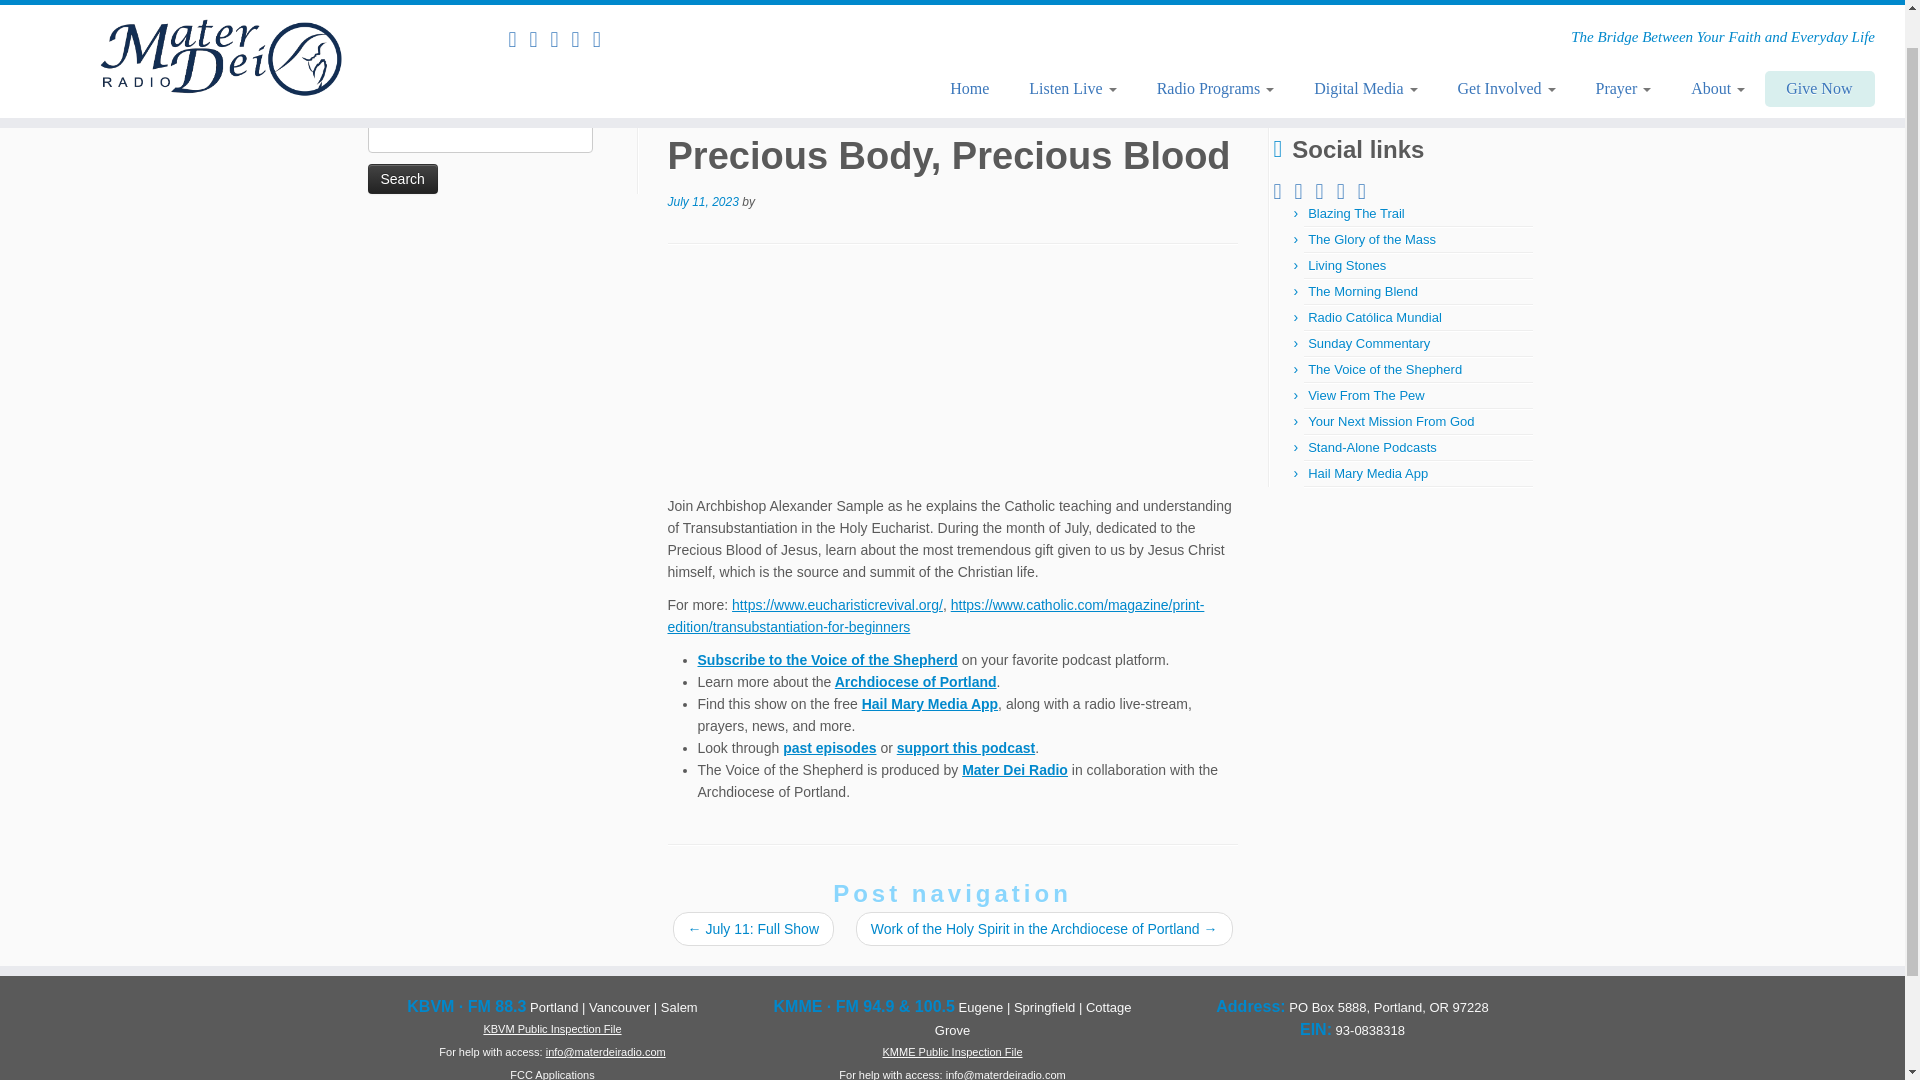  I want to click on Follow us on Instagram, so click(562, 6).